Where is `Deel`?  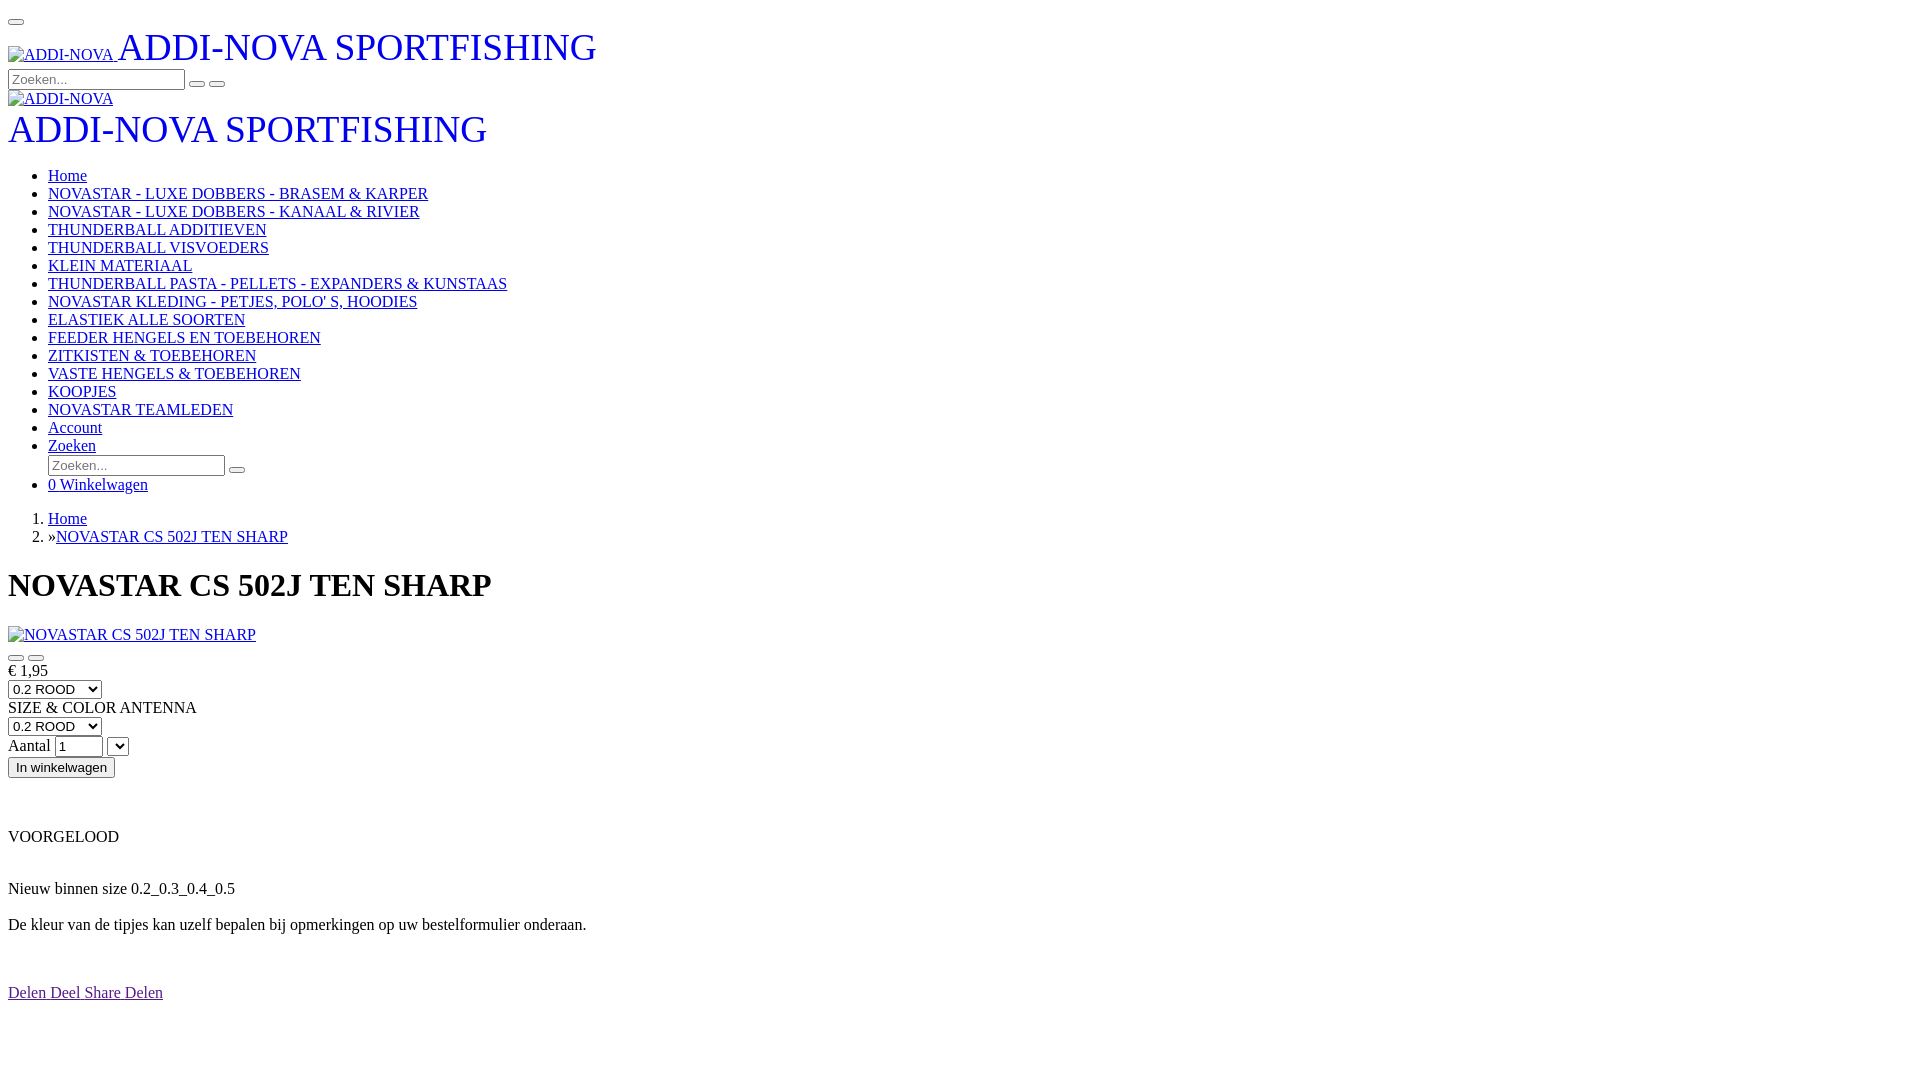 Deel is located at coordinates (67, 992).